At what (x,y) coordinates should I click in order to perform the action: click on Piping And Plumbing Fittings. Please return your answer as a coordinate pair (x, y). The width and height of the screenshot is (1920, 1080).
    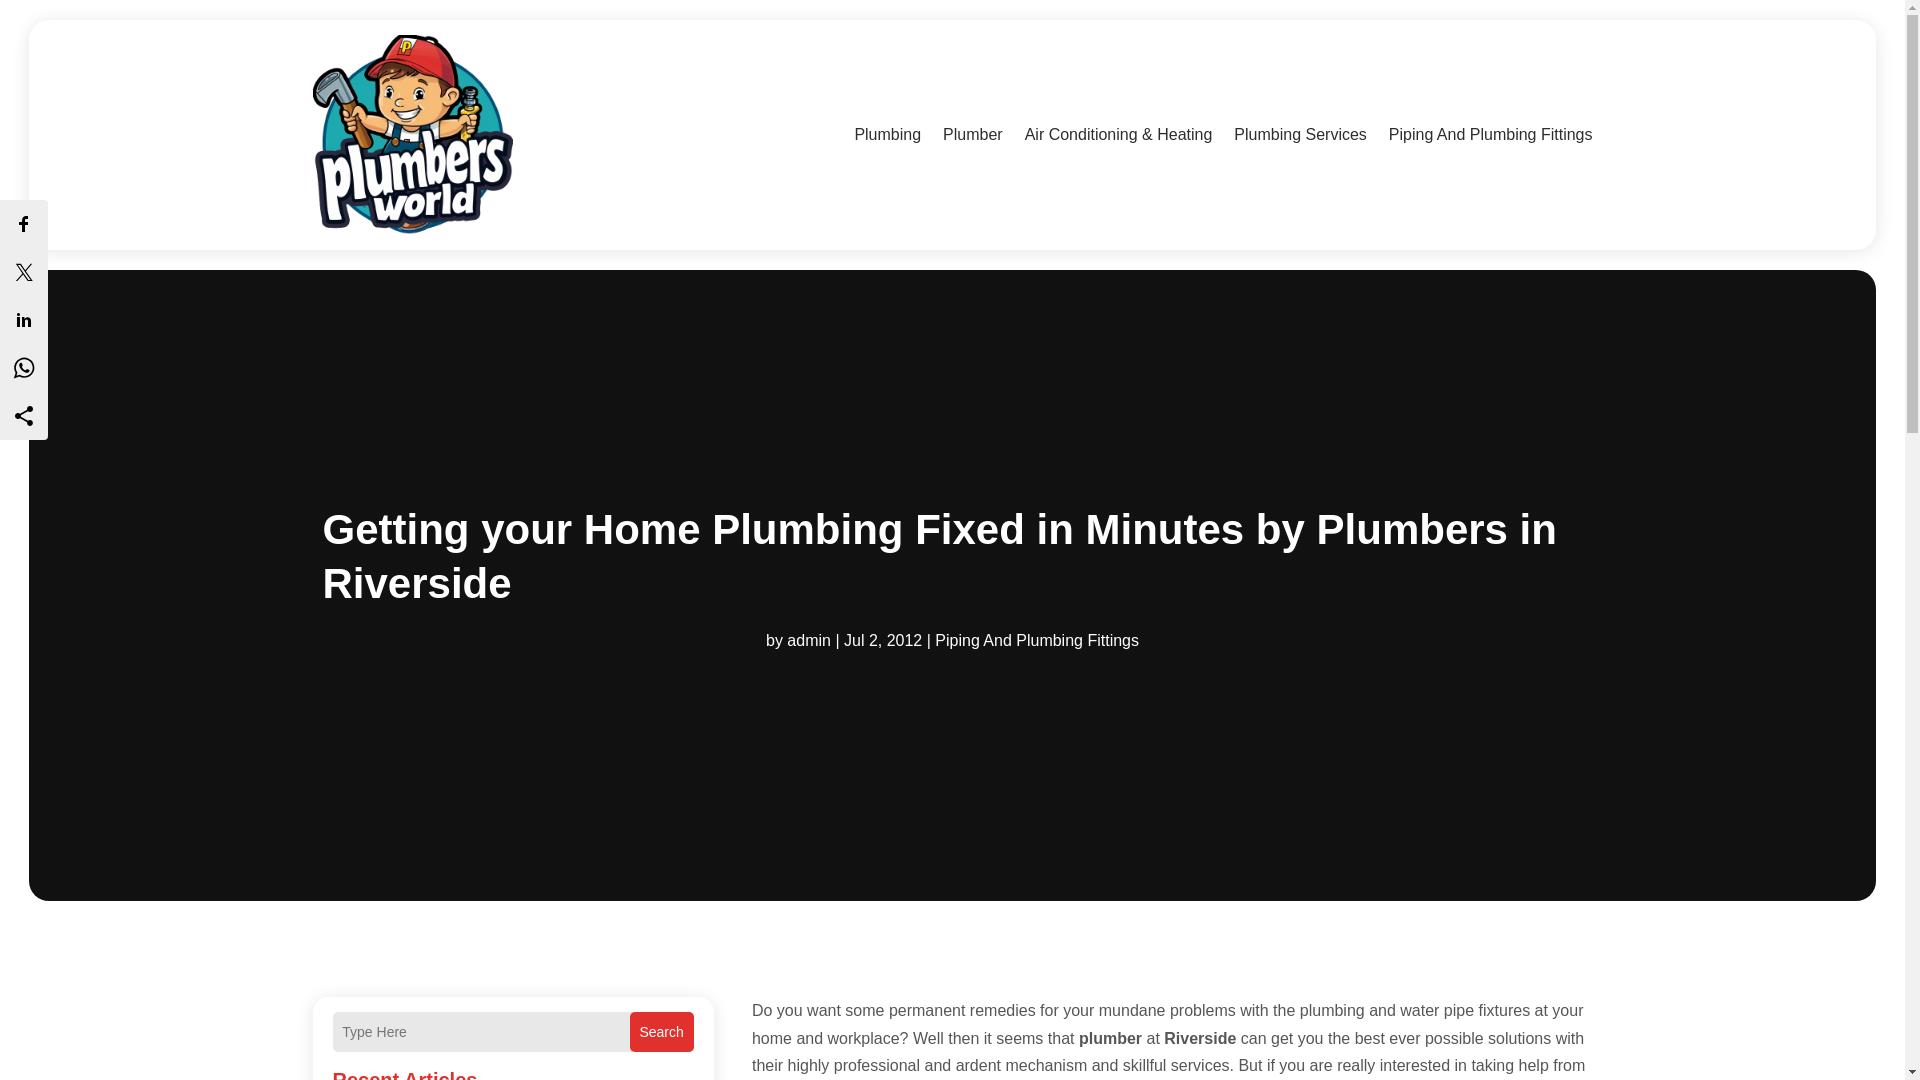
    Looking at the image, I should click on (1036, 640).